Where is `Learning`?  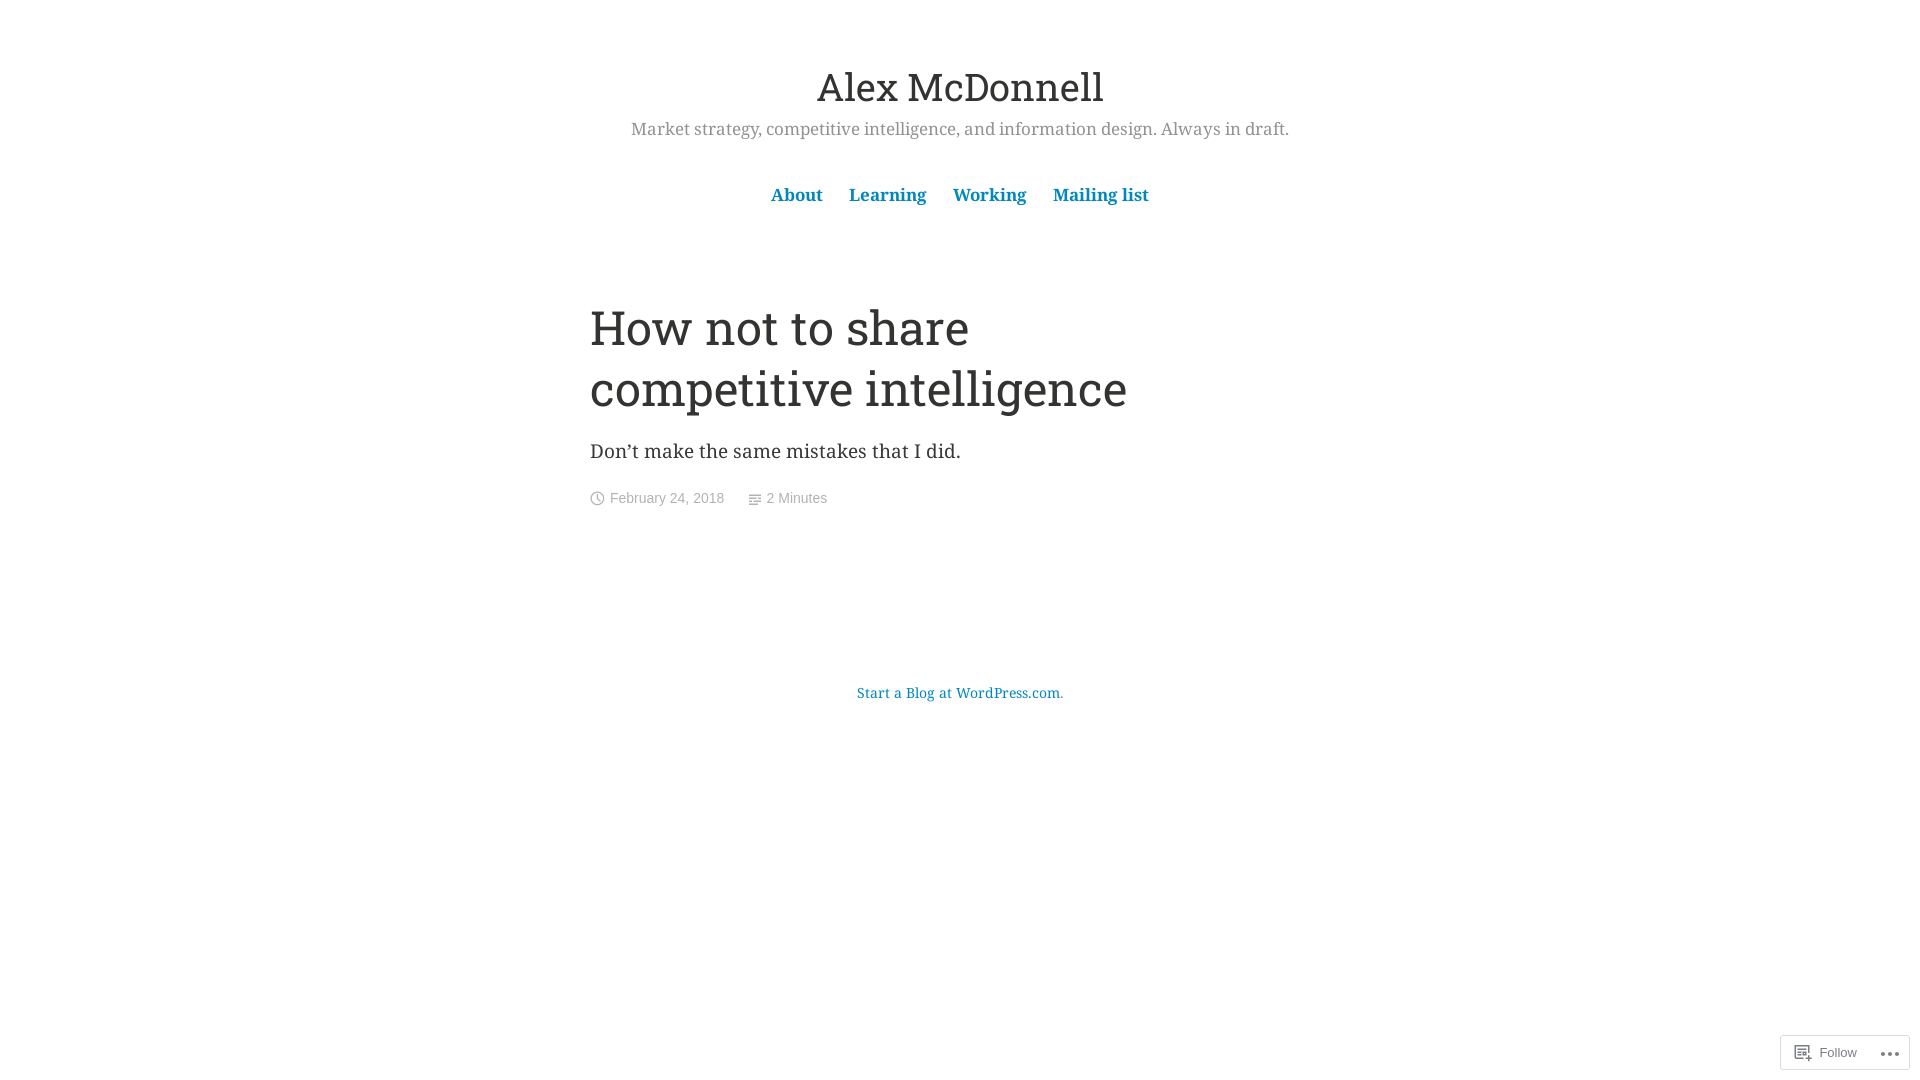 Learning is located at coordinates (888, 196).